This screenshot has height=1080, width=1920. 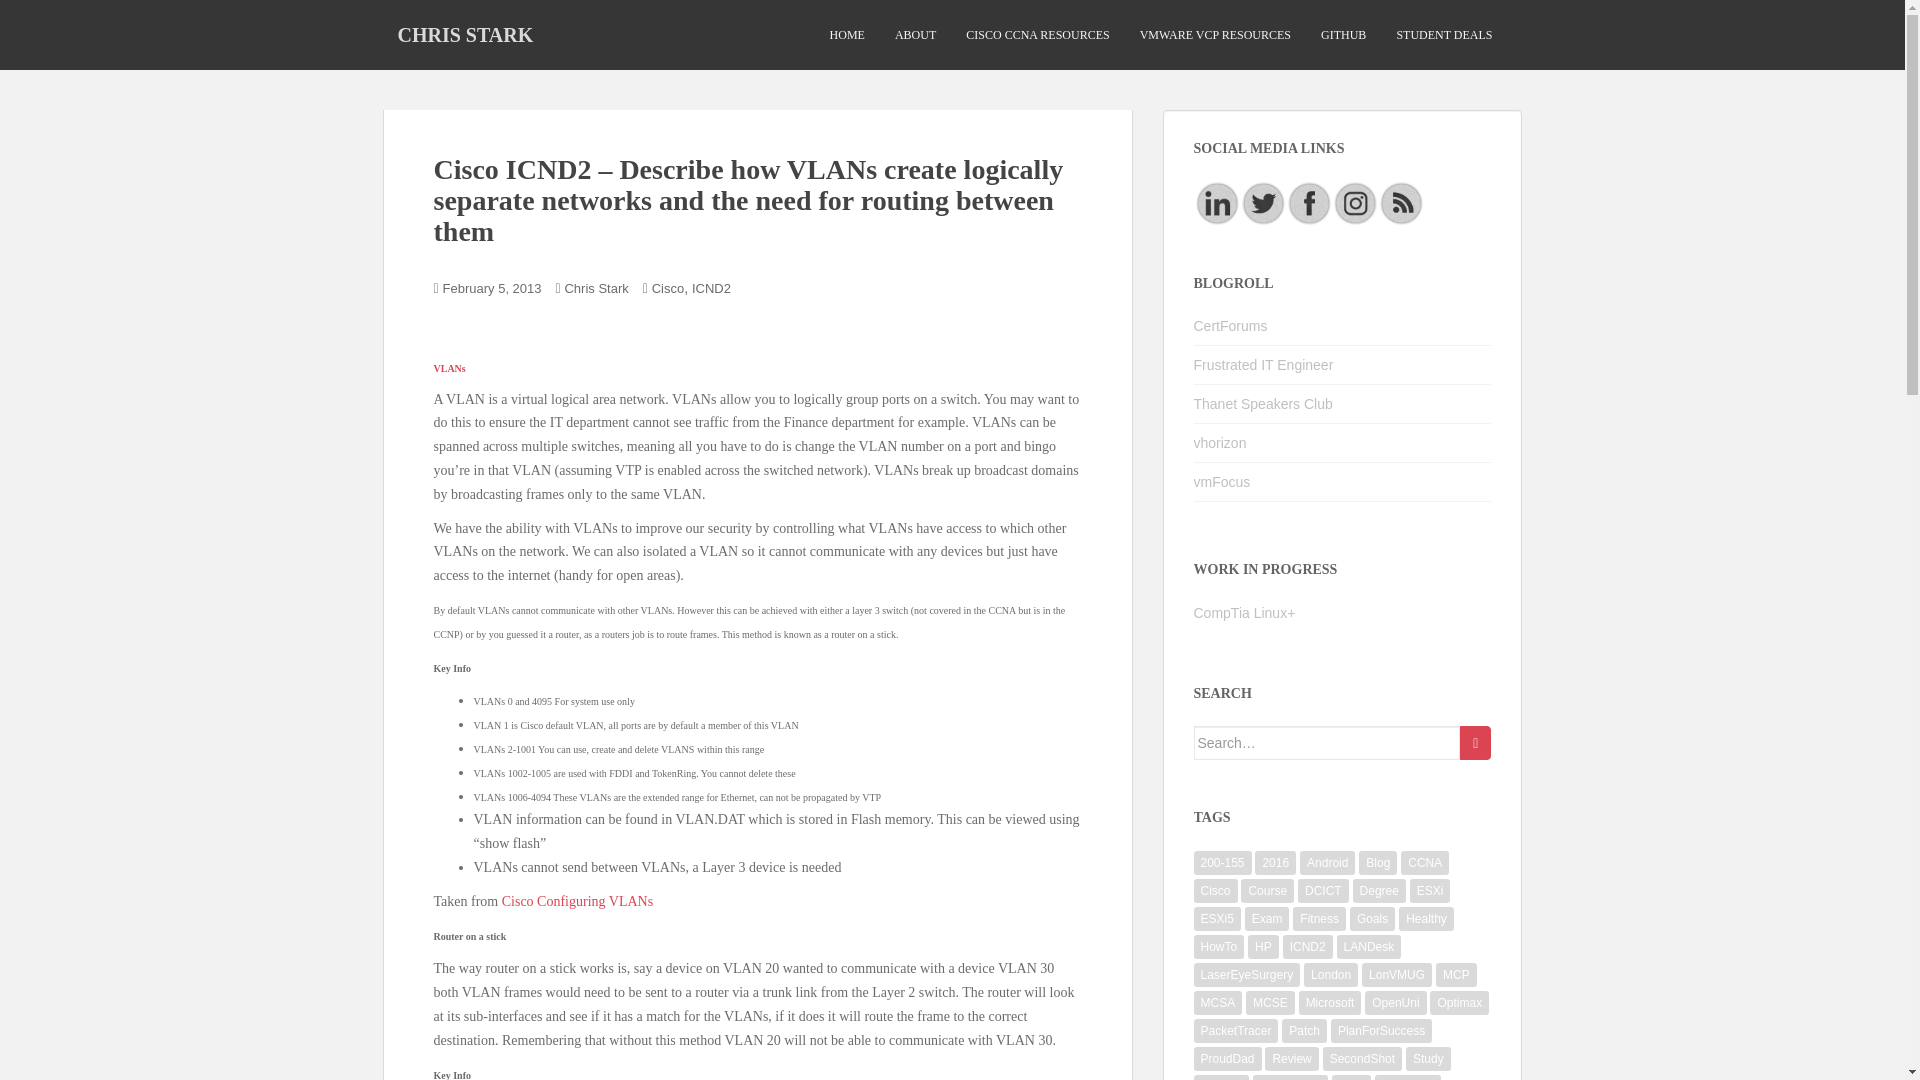 I want to click on Visit Us On Facebook, so click(x=1309, y=202).